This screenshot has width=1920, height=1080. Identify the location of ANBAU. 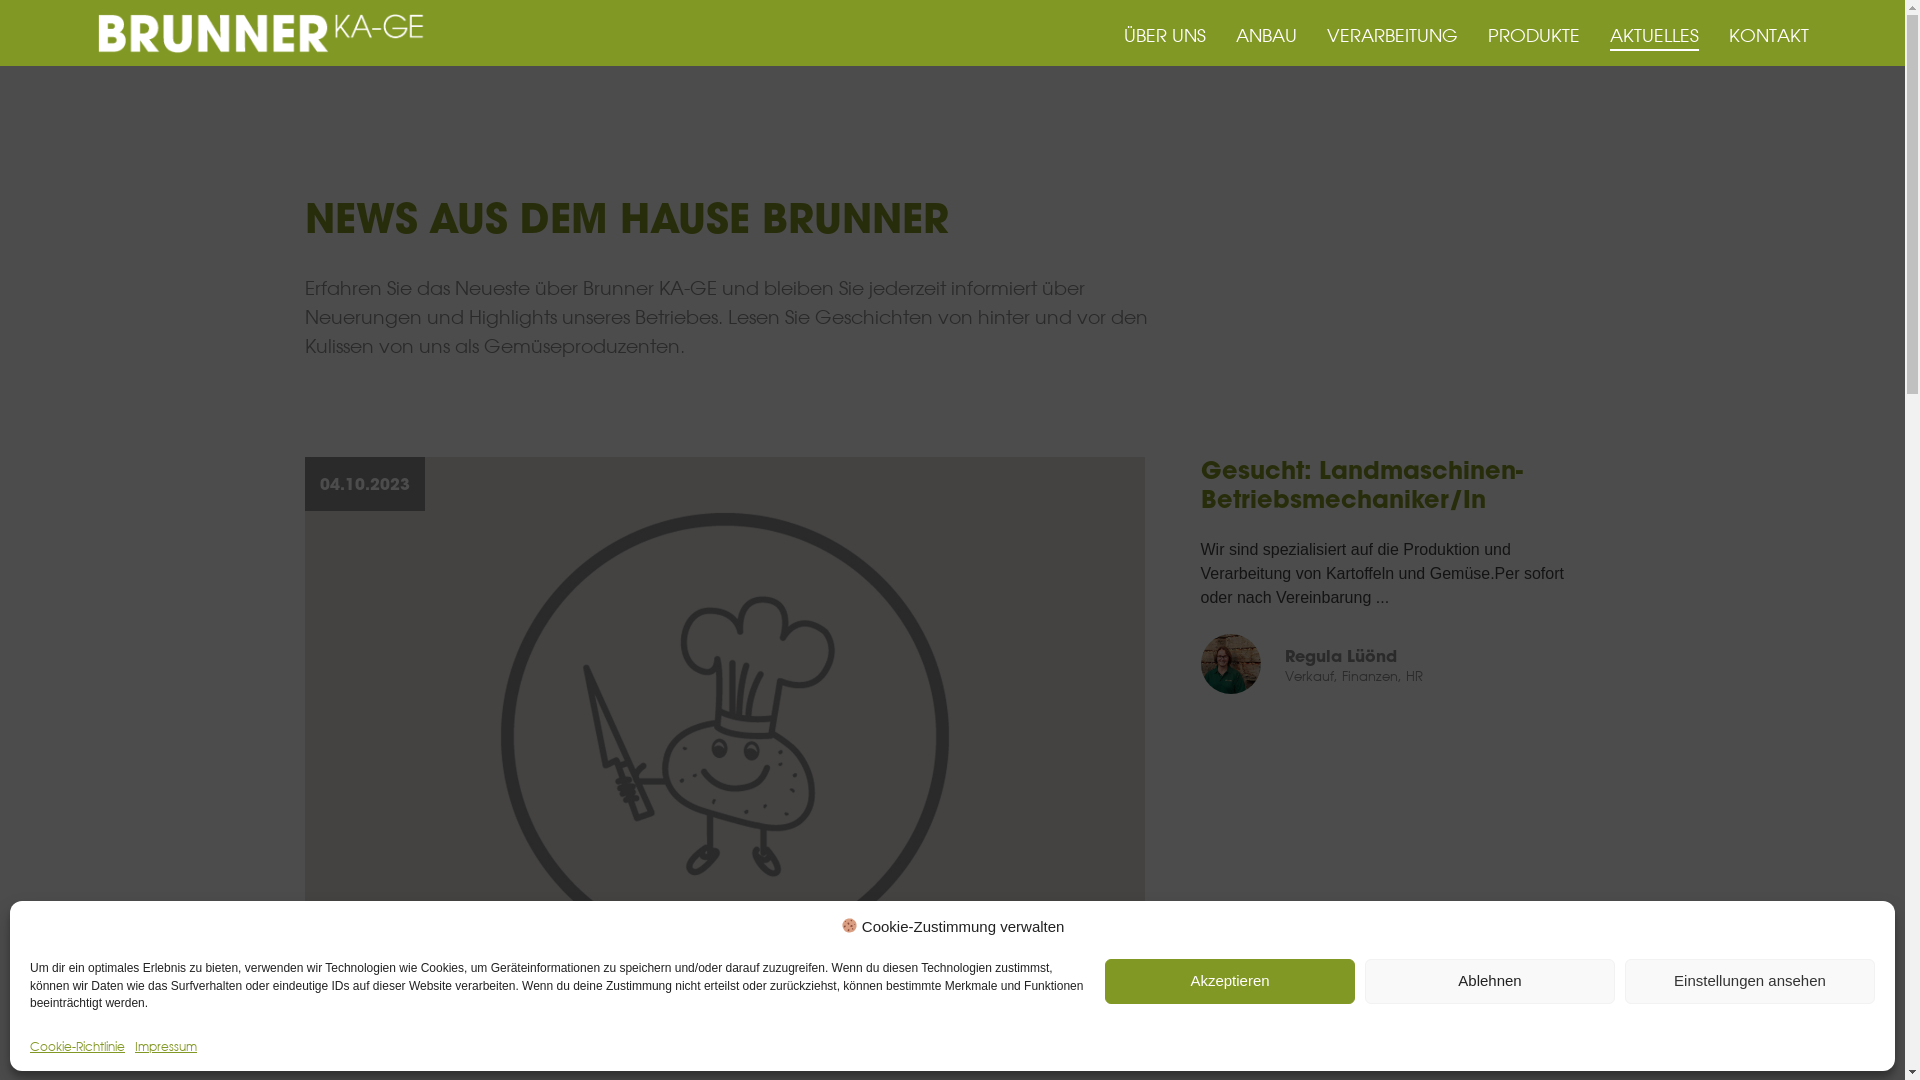
(1266, 35).